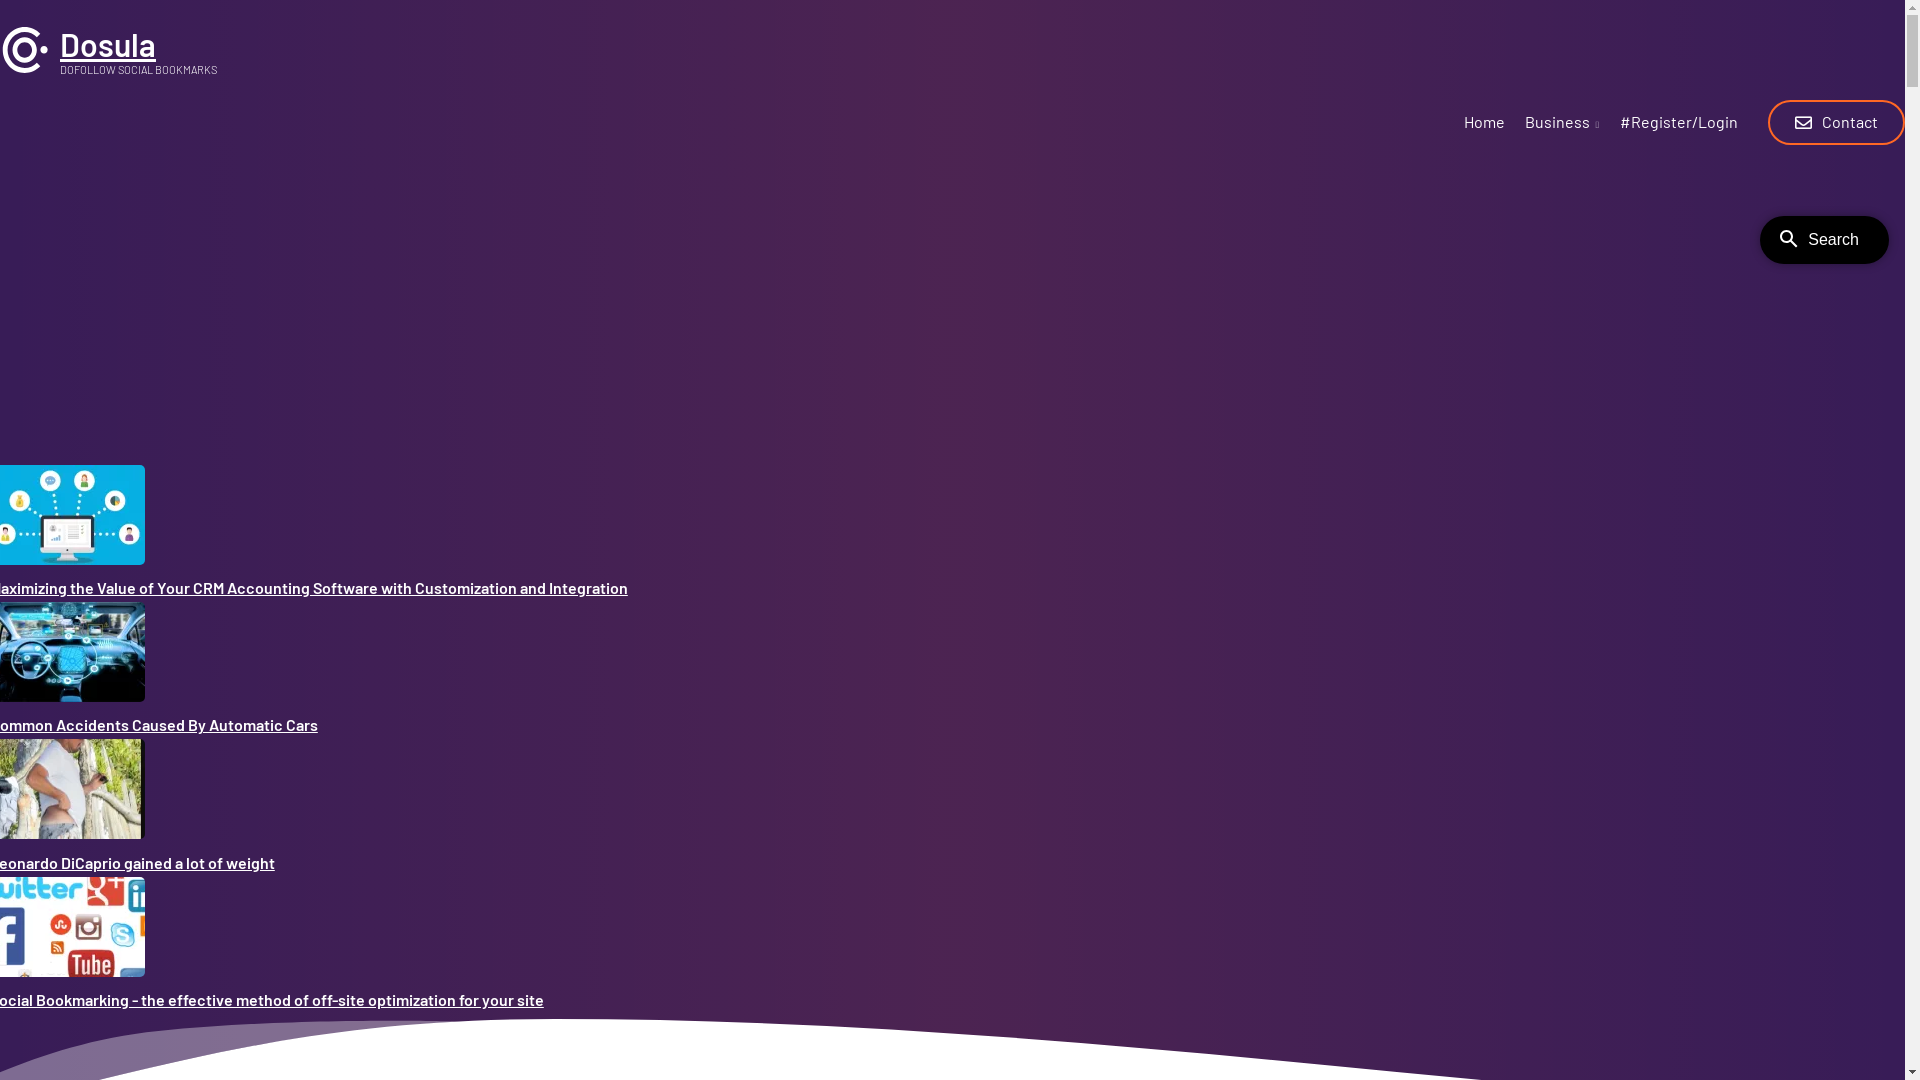 The height and width of the screenshot is (1080, 1920). What do you see at coordinates (1679, 127) in the screenshot?
I see `#Register/Login` at bounding box center [1679, 127].